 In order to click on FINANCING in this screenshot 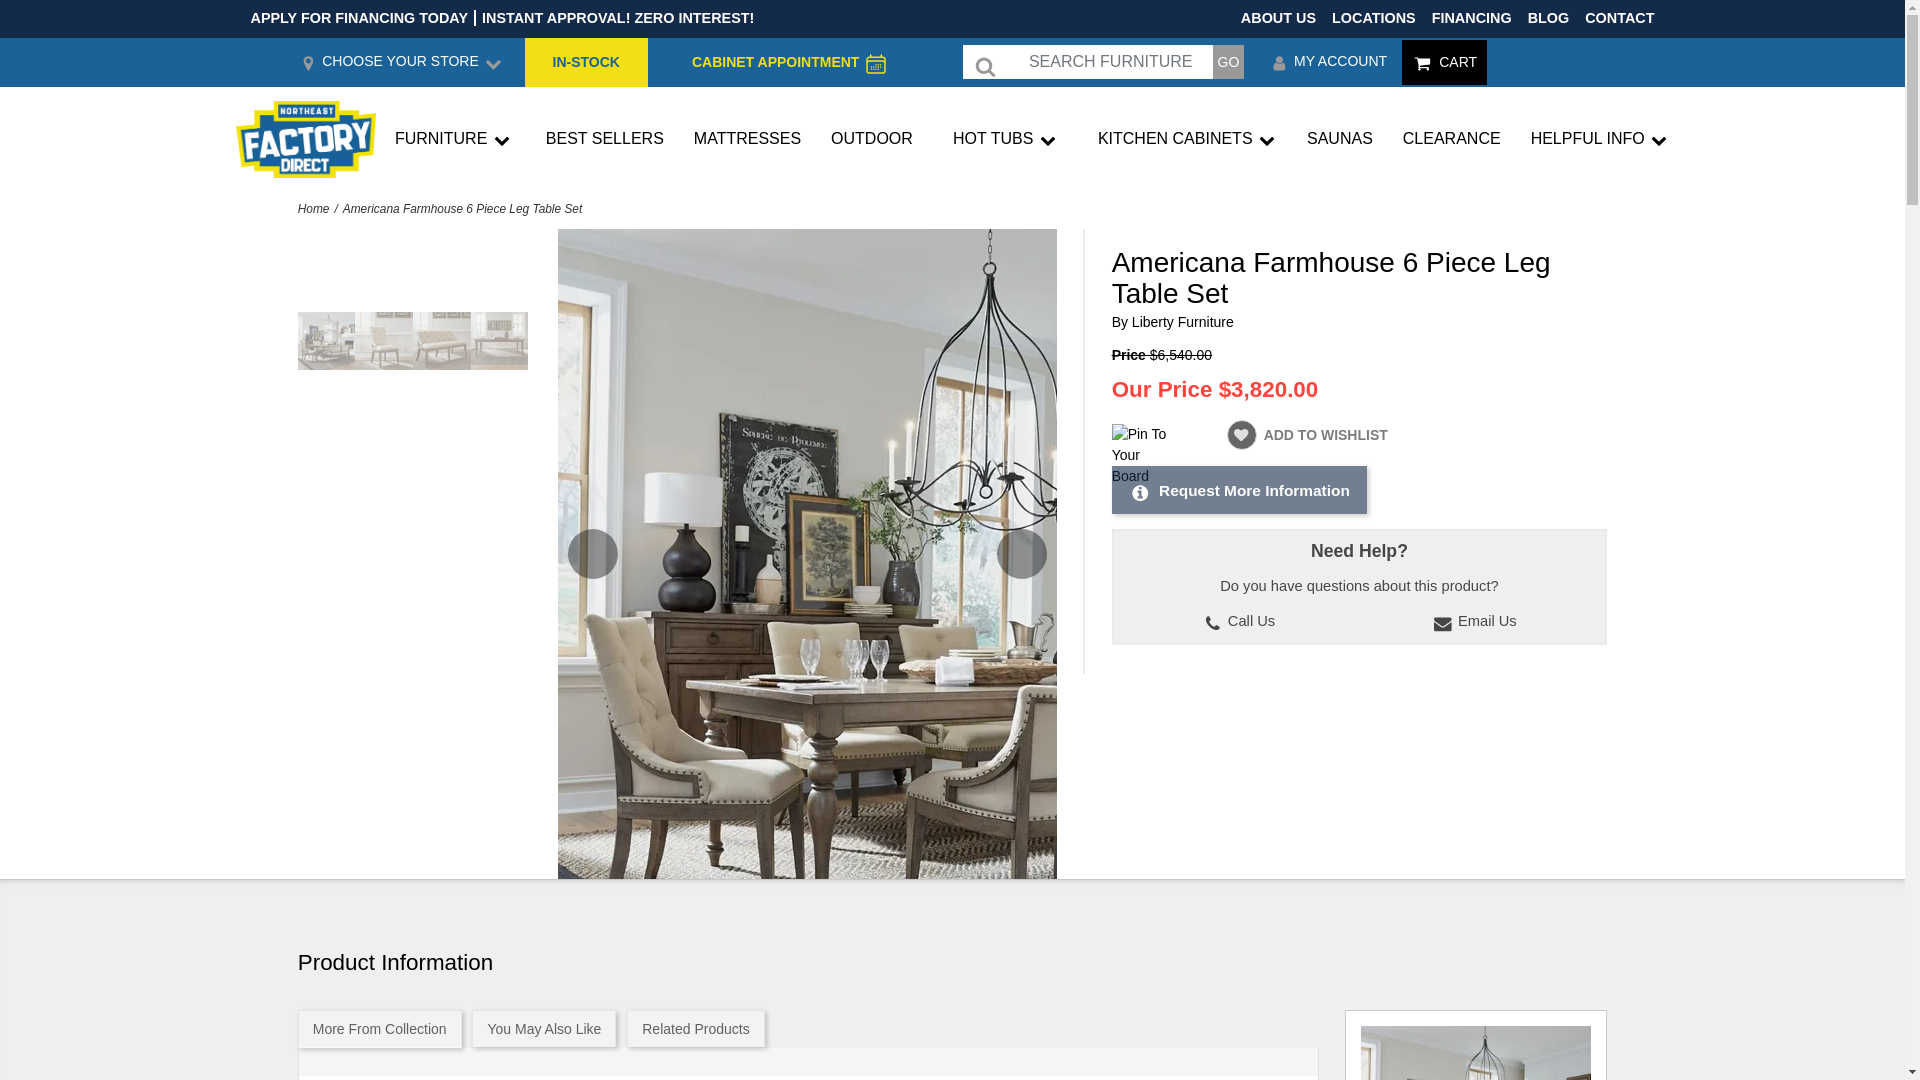, I will do `click(1472, 17)`.